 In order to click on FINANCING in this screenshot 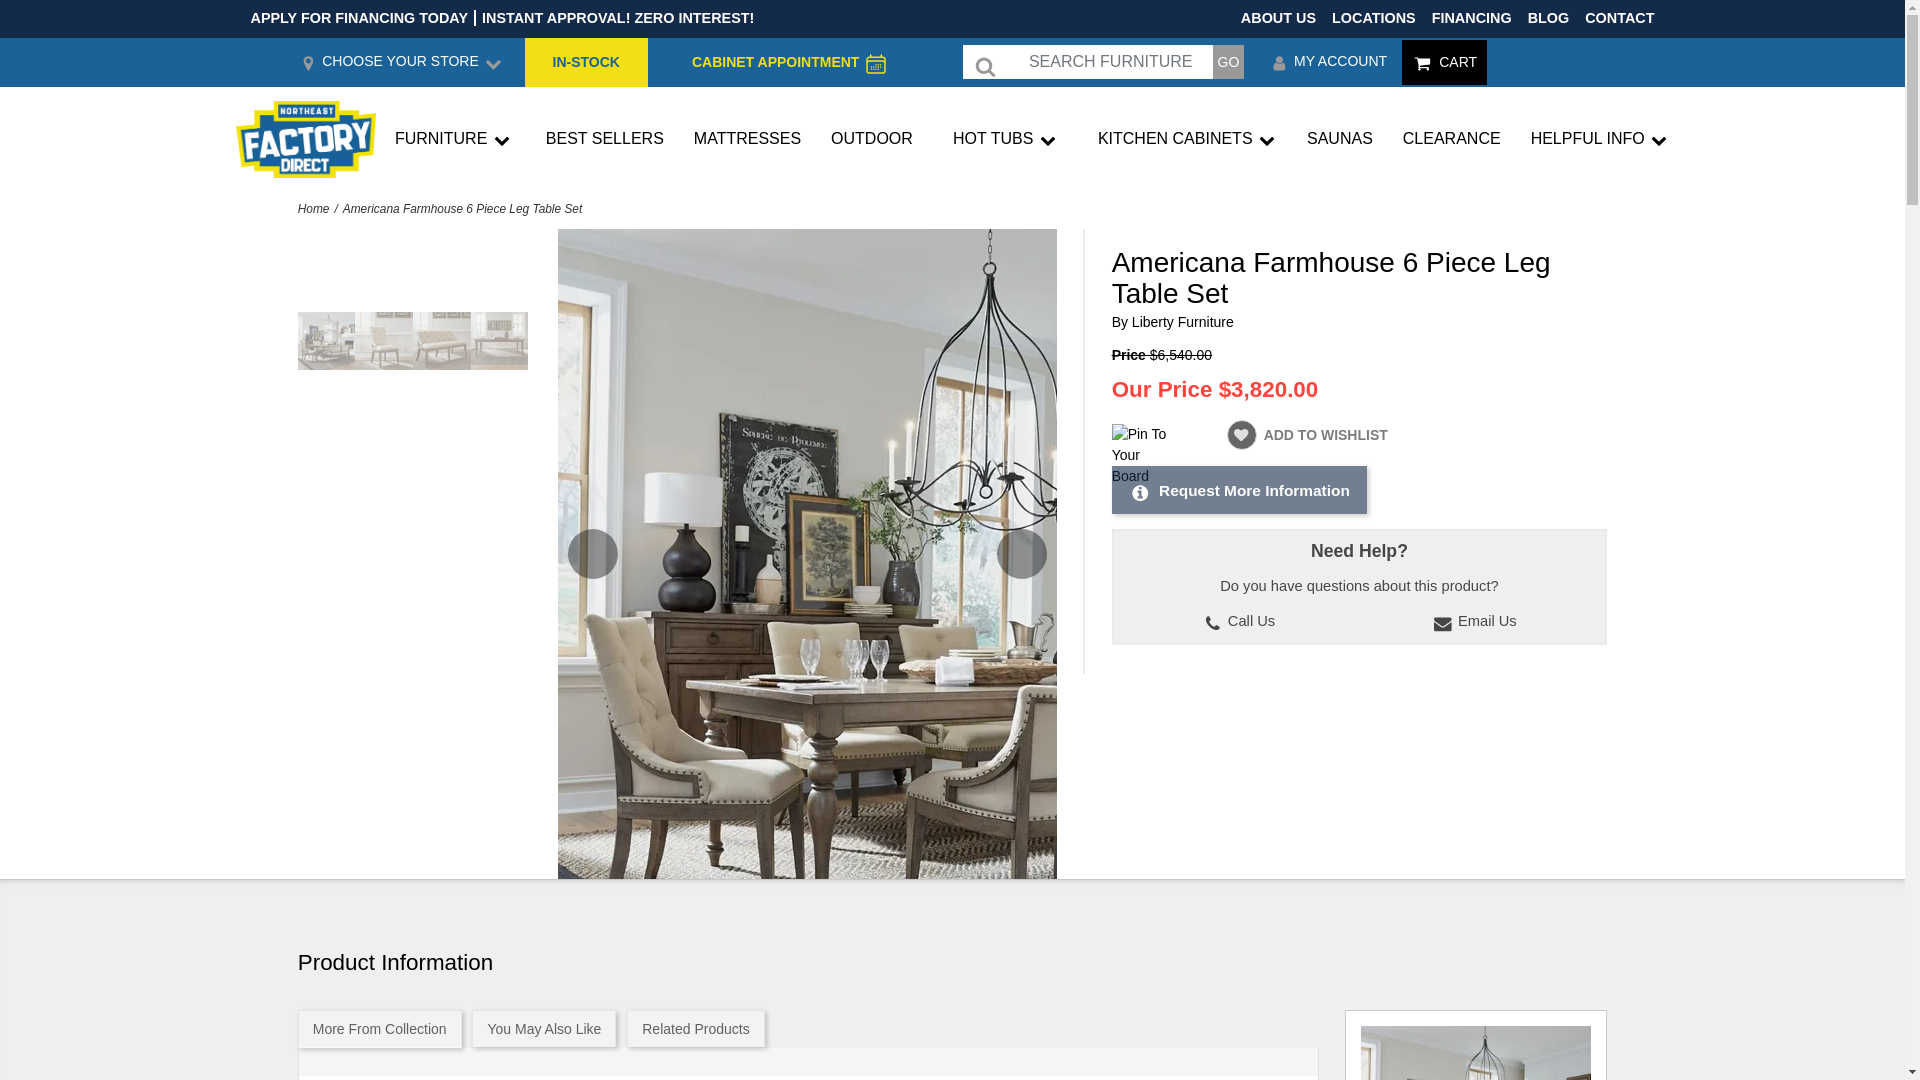, I will do `click(1472, 17)`.